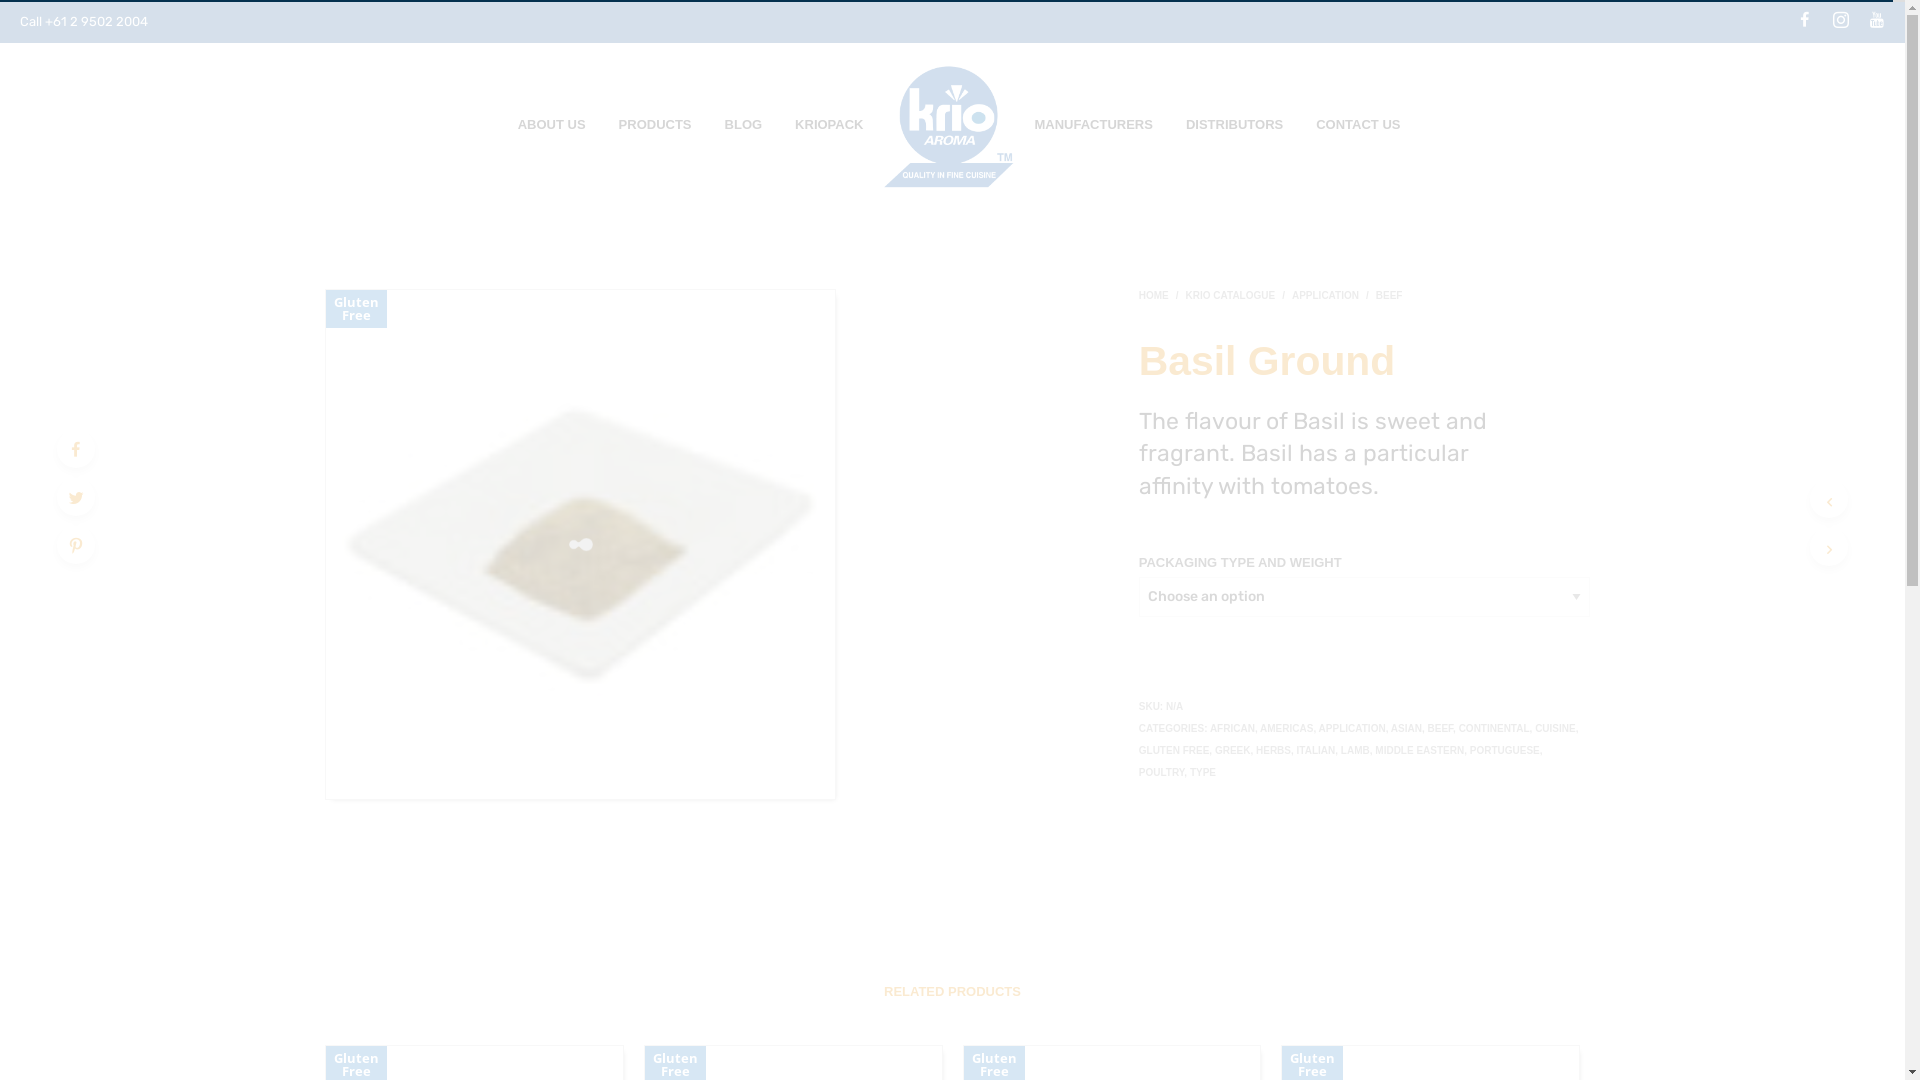 Image resolution: width=1920 pixels, height=1080 pixels. Describe the element at coordinates (1093, 124) in the screenshot. I see `MANUFACTURERS` at that location.